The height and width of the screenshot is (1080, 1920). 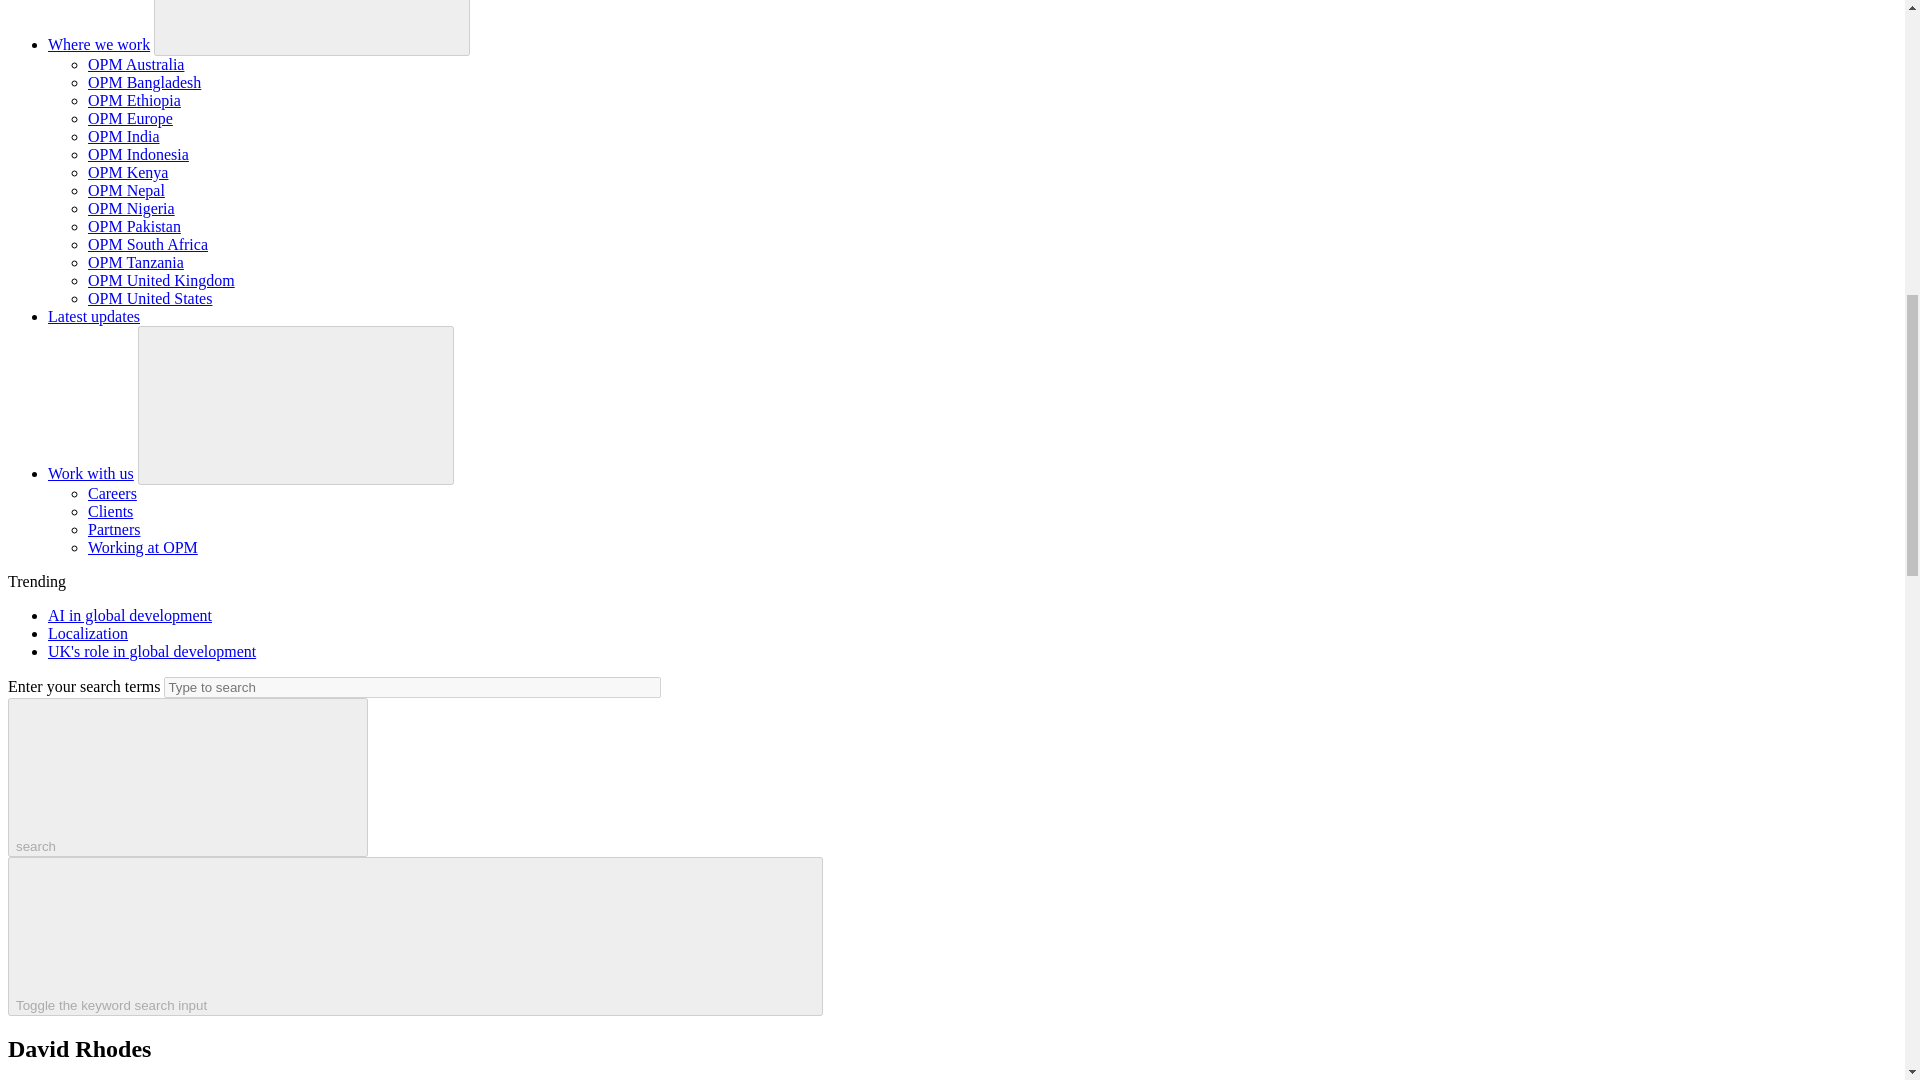 What do you see at coordinates (134, 226) in the screenshot?
I see `OPM Pakistan` at bounding box center [134, 226].